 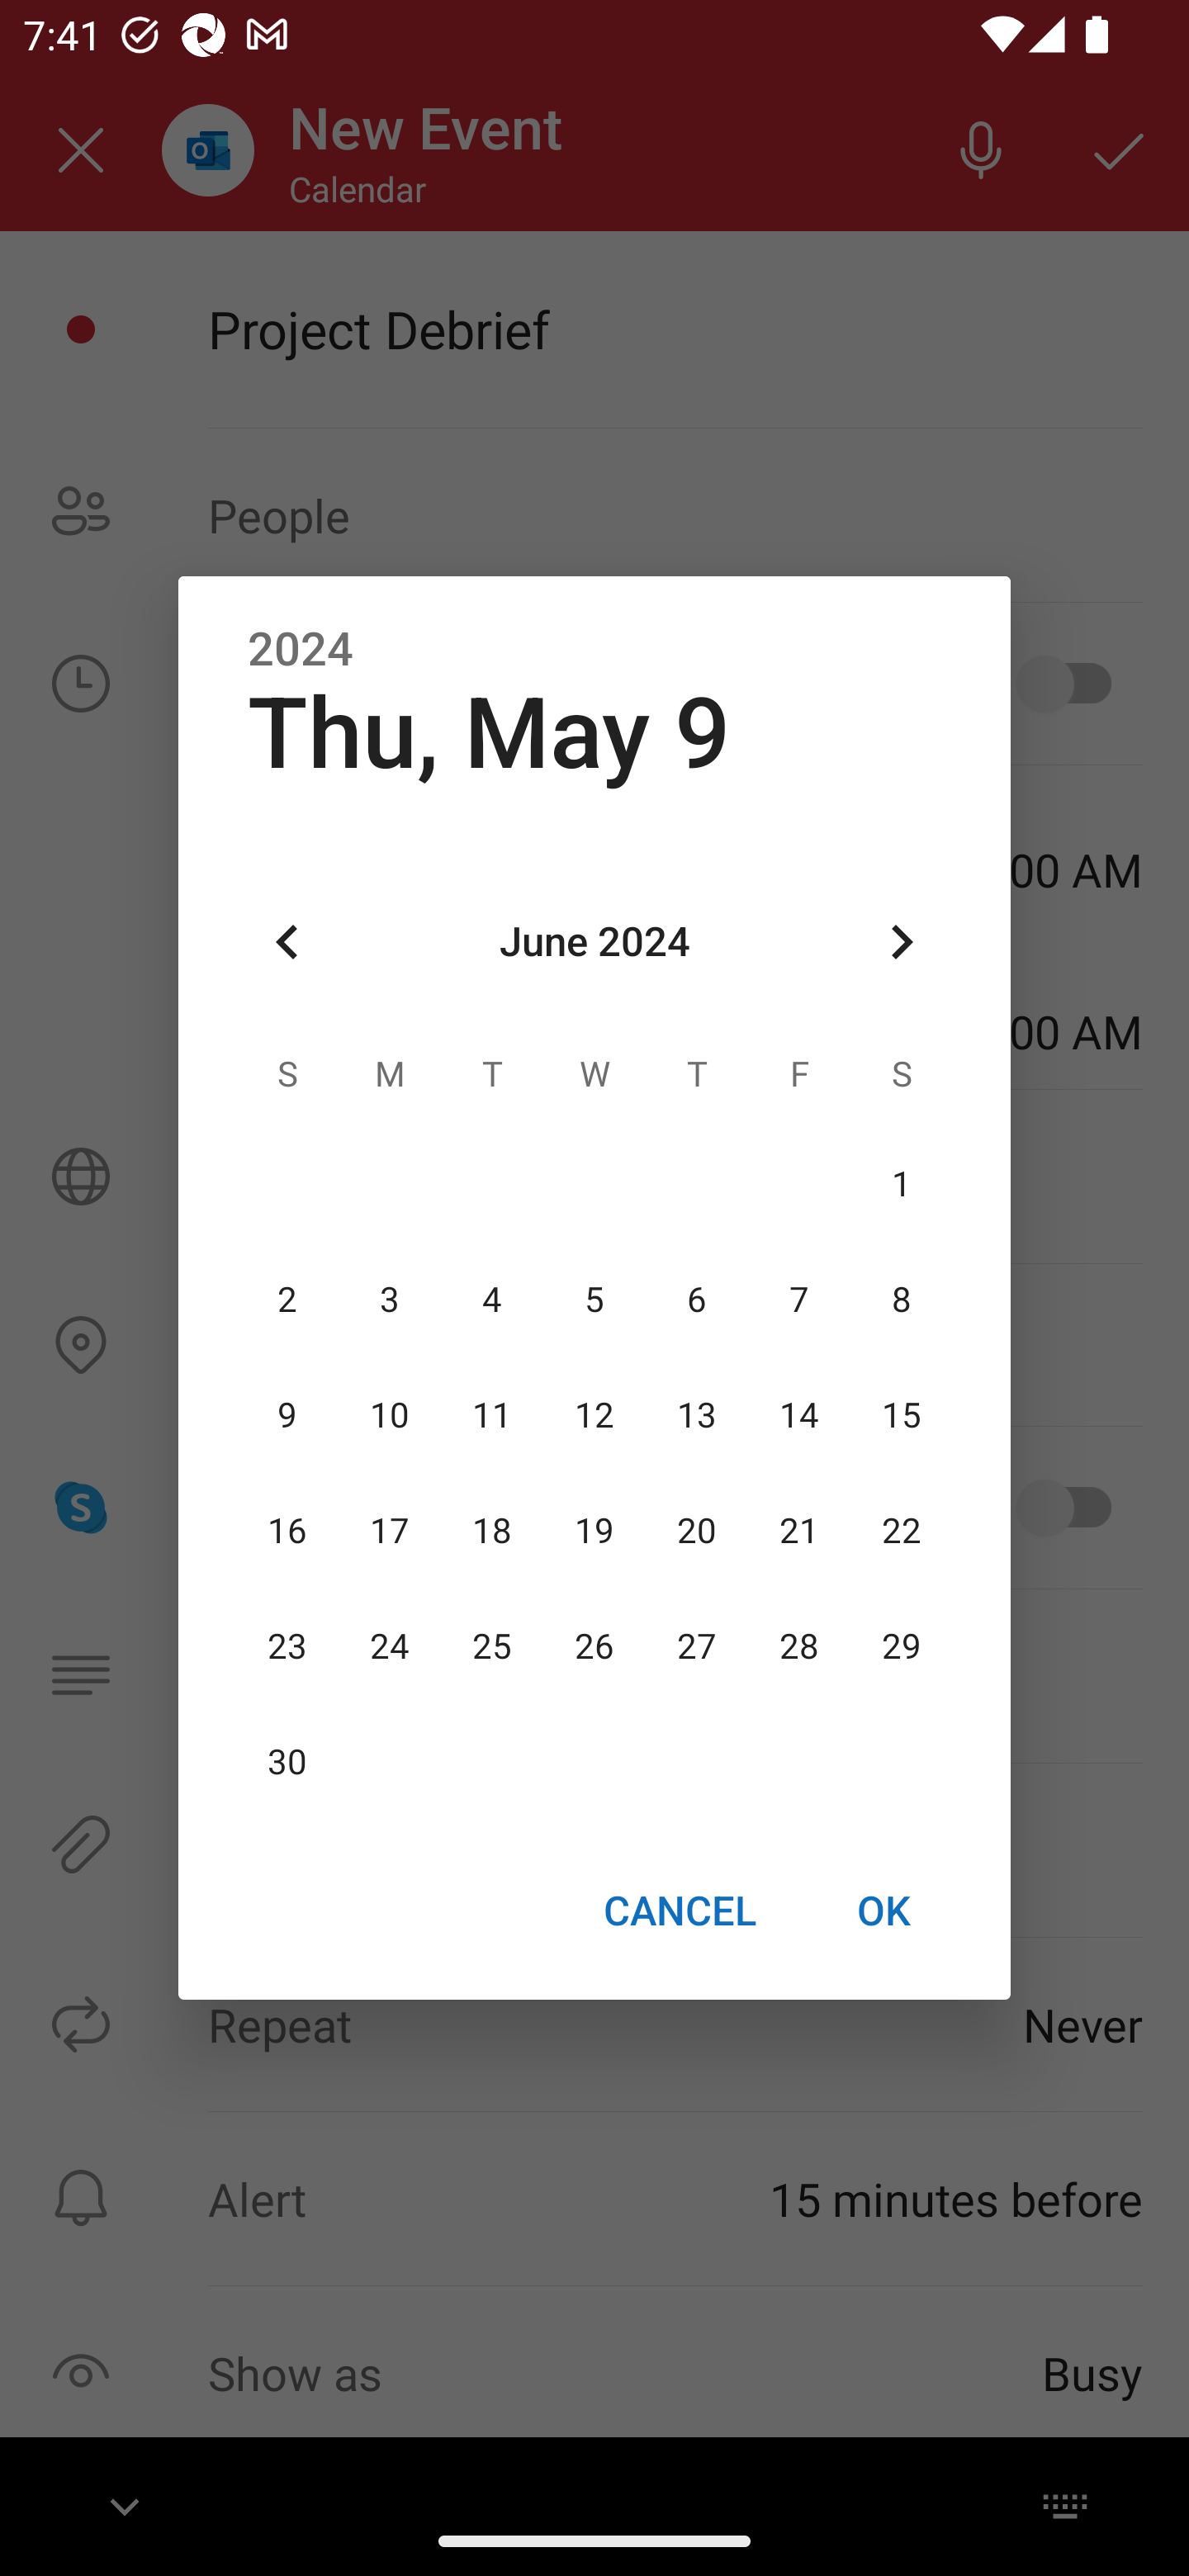 I want to click on 18 18 June 2024, so click(x=492, y=1531).